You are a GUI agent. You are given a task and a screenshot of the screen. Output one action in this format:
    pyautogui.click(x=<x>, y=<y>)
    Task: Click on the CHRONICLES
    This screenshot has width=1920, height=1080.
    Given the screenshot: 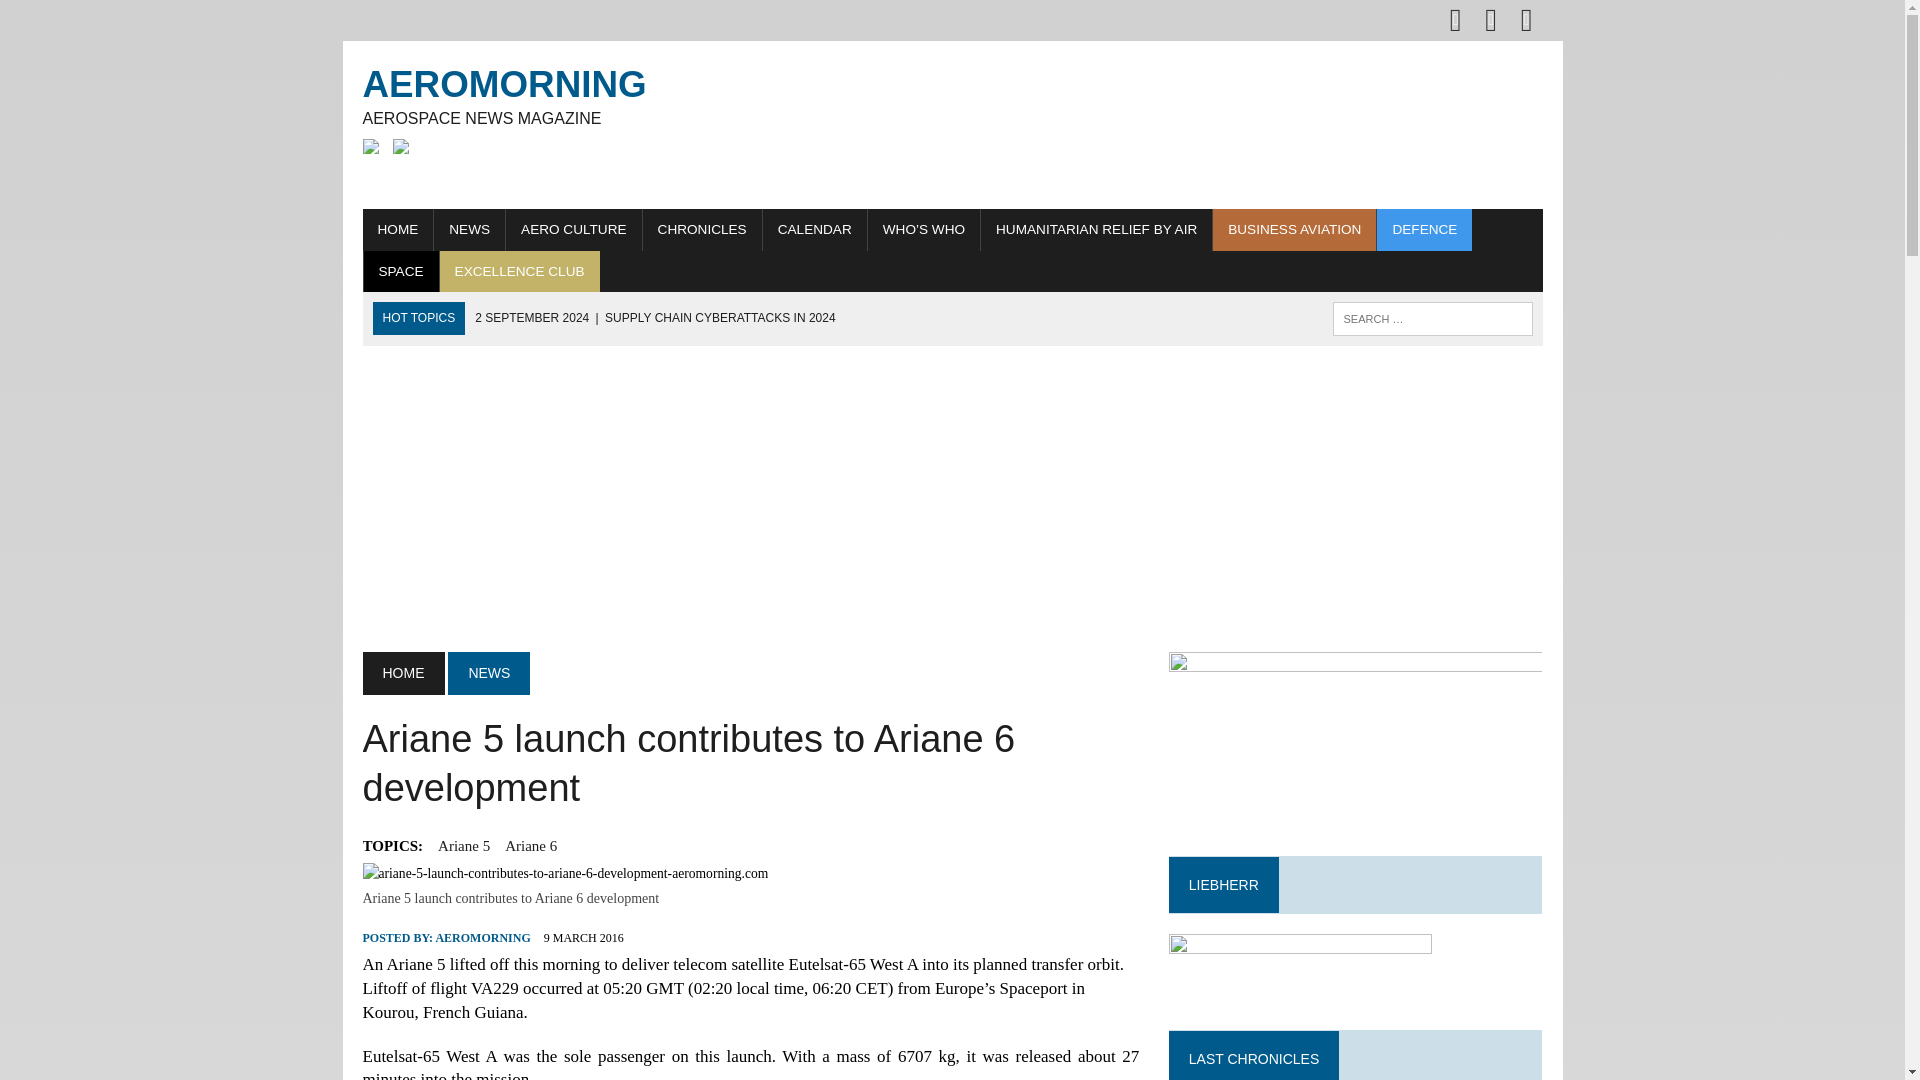 What is the action you would take?
    pyautogui.click(x=702, y=230)
    